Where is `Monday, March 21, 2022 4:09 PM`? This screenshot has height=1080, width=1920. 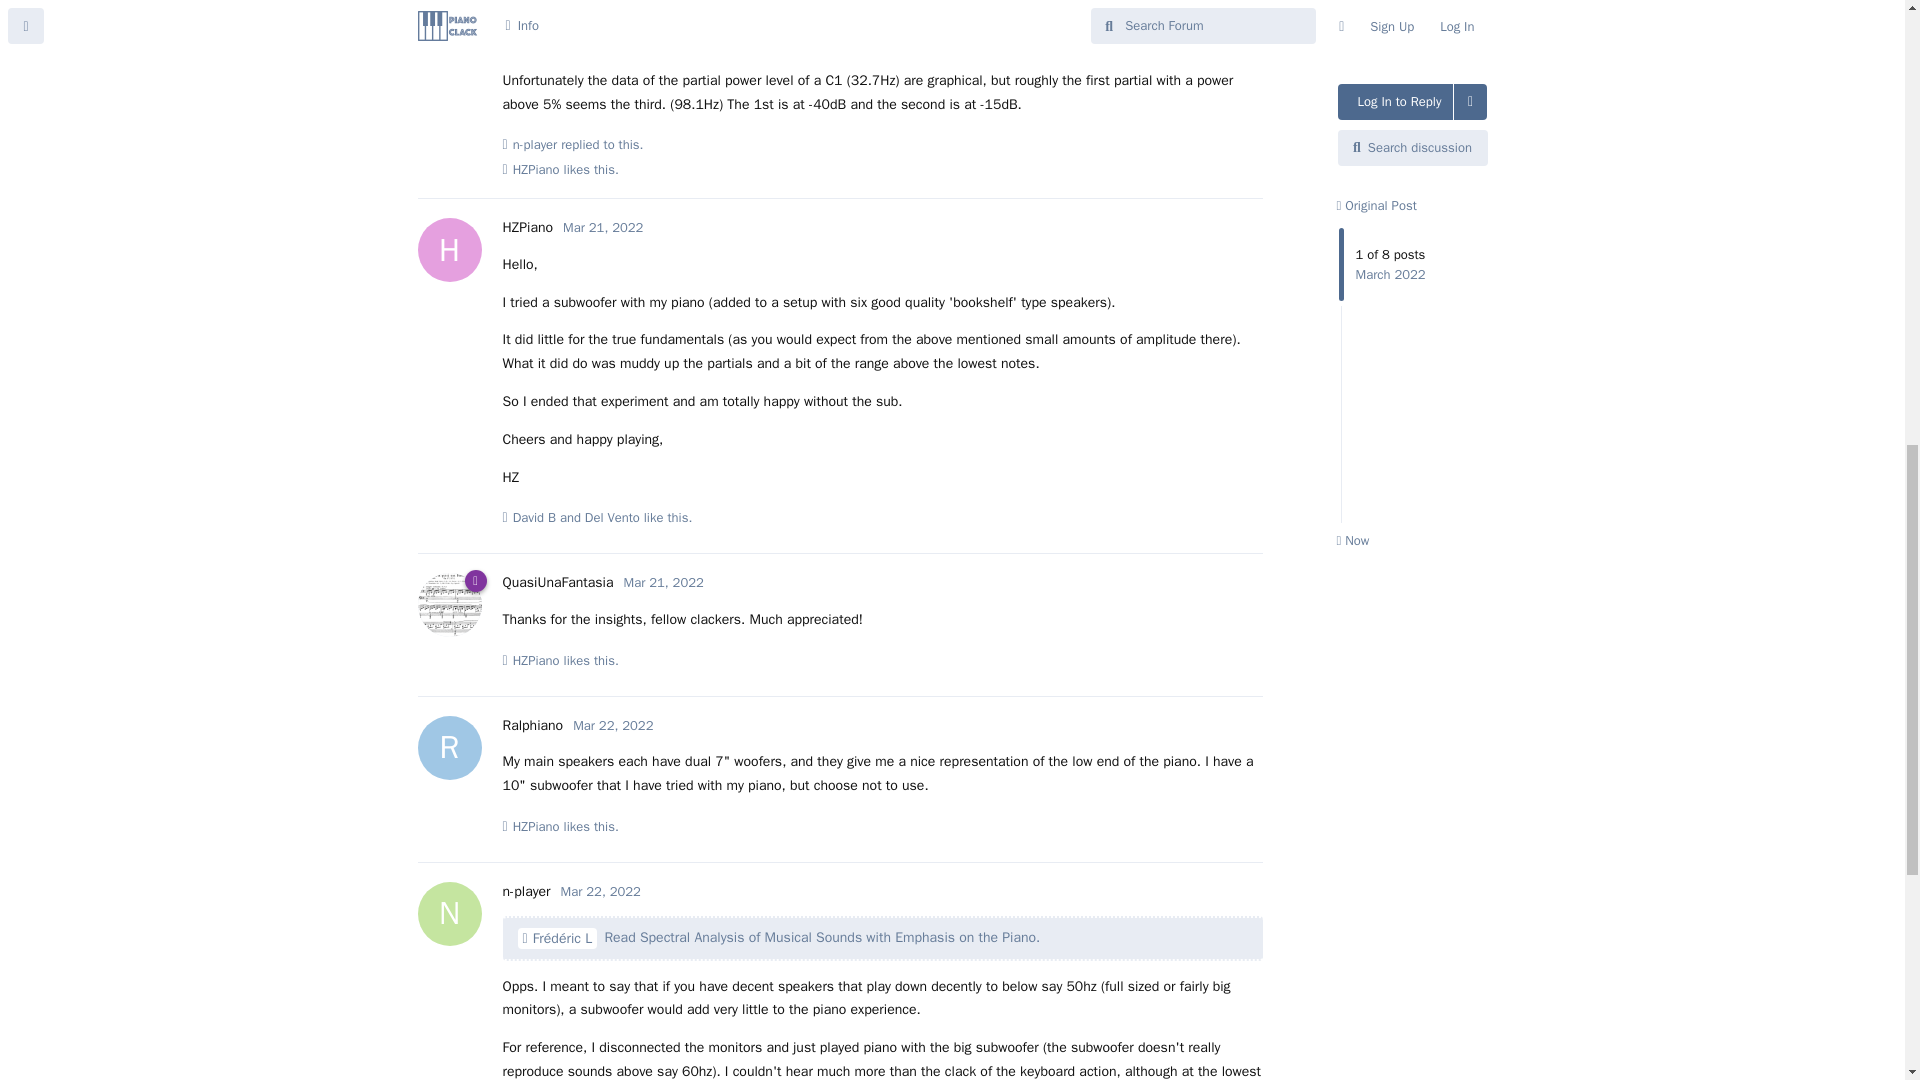 Monday, March 21, 2022 4:09 PM is located at coordinates (664, 582).